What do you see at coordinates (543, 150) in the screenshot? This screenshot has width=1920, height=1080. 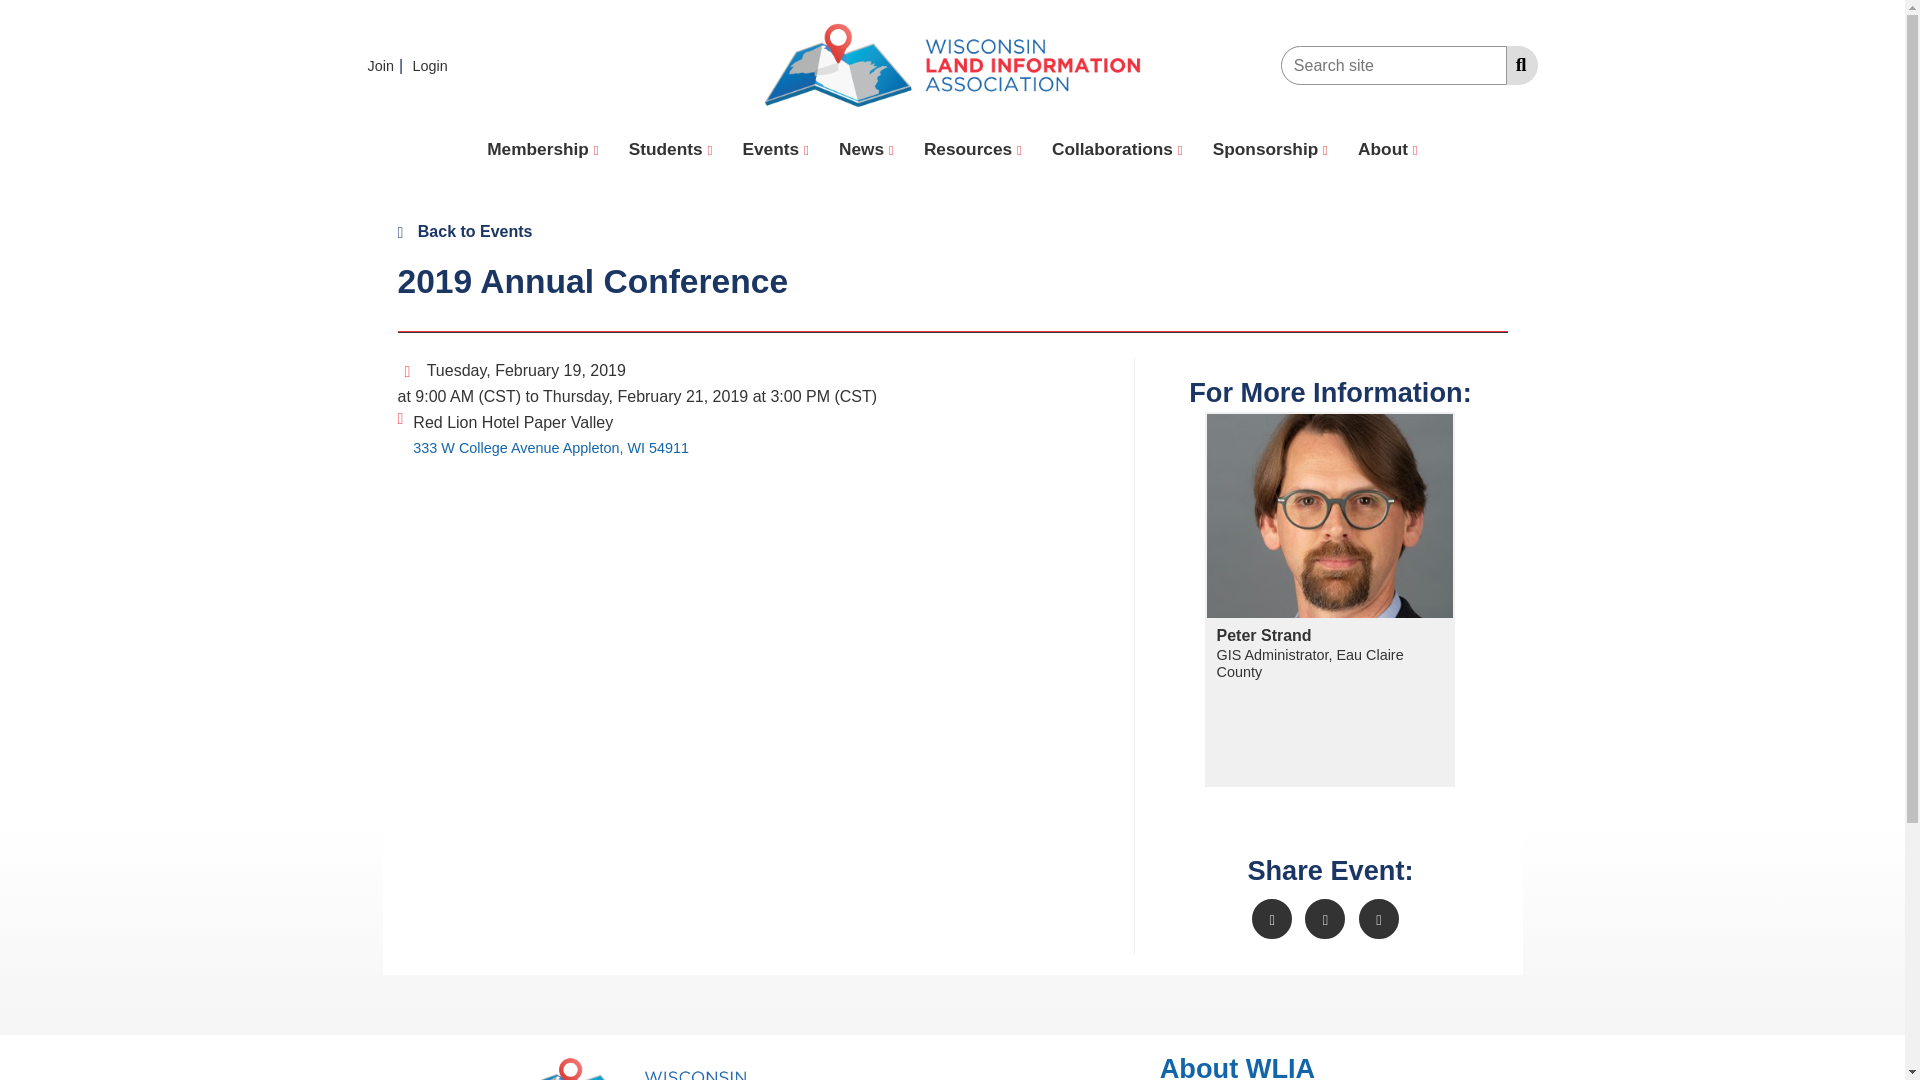 I see `Membership` at bounding box center [543, 150].